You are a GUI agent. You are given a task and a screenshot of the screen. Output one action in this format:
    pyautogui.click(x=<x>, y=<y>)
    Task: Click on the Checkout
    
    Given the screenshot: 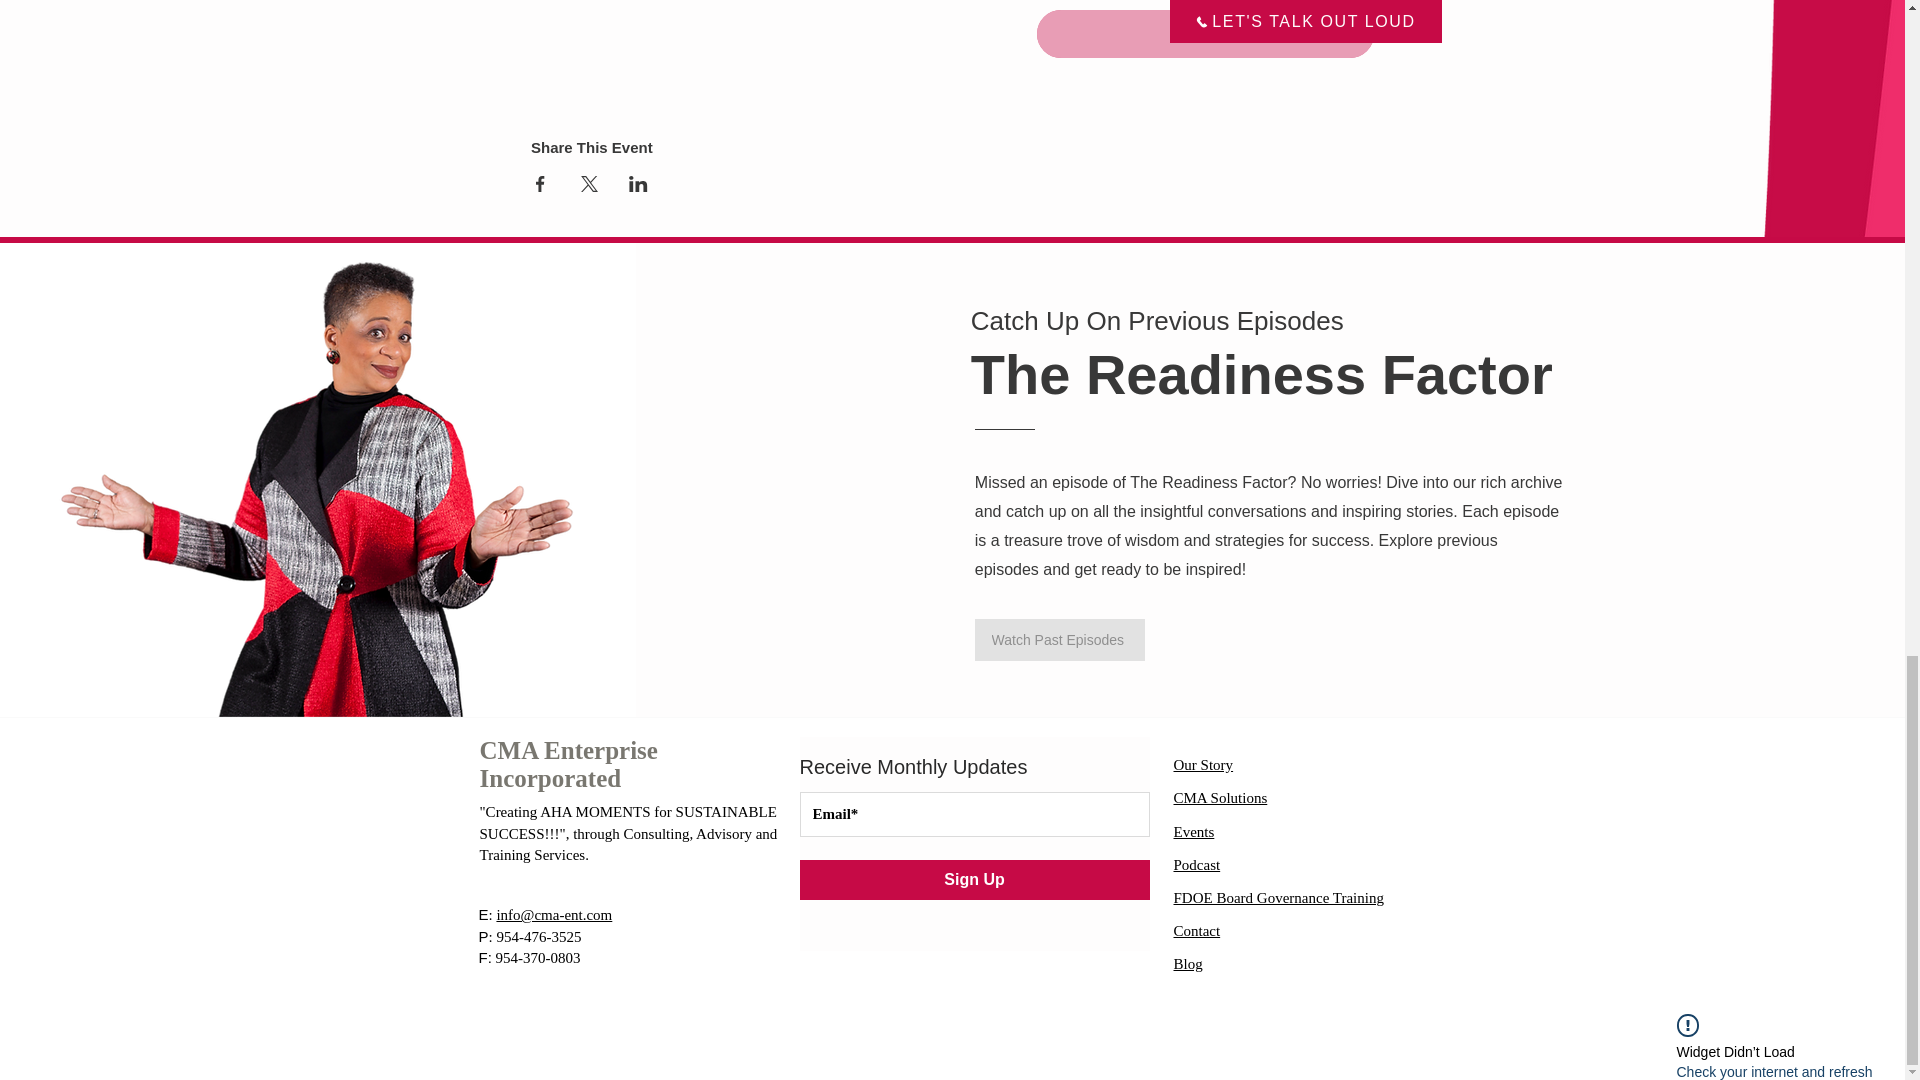 What is the action you would take?
    pyautogui.click(x=1205, y=34)
    